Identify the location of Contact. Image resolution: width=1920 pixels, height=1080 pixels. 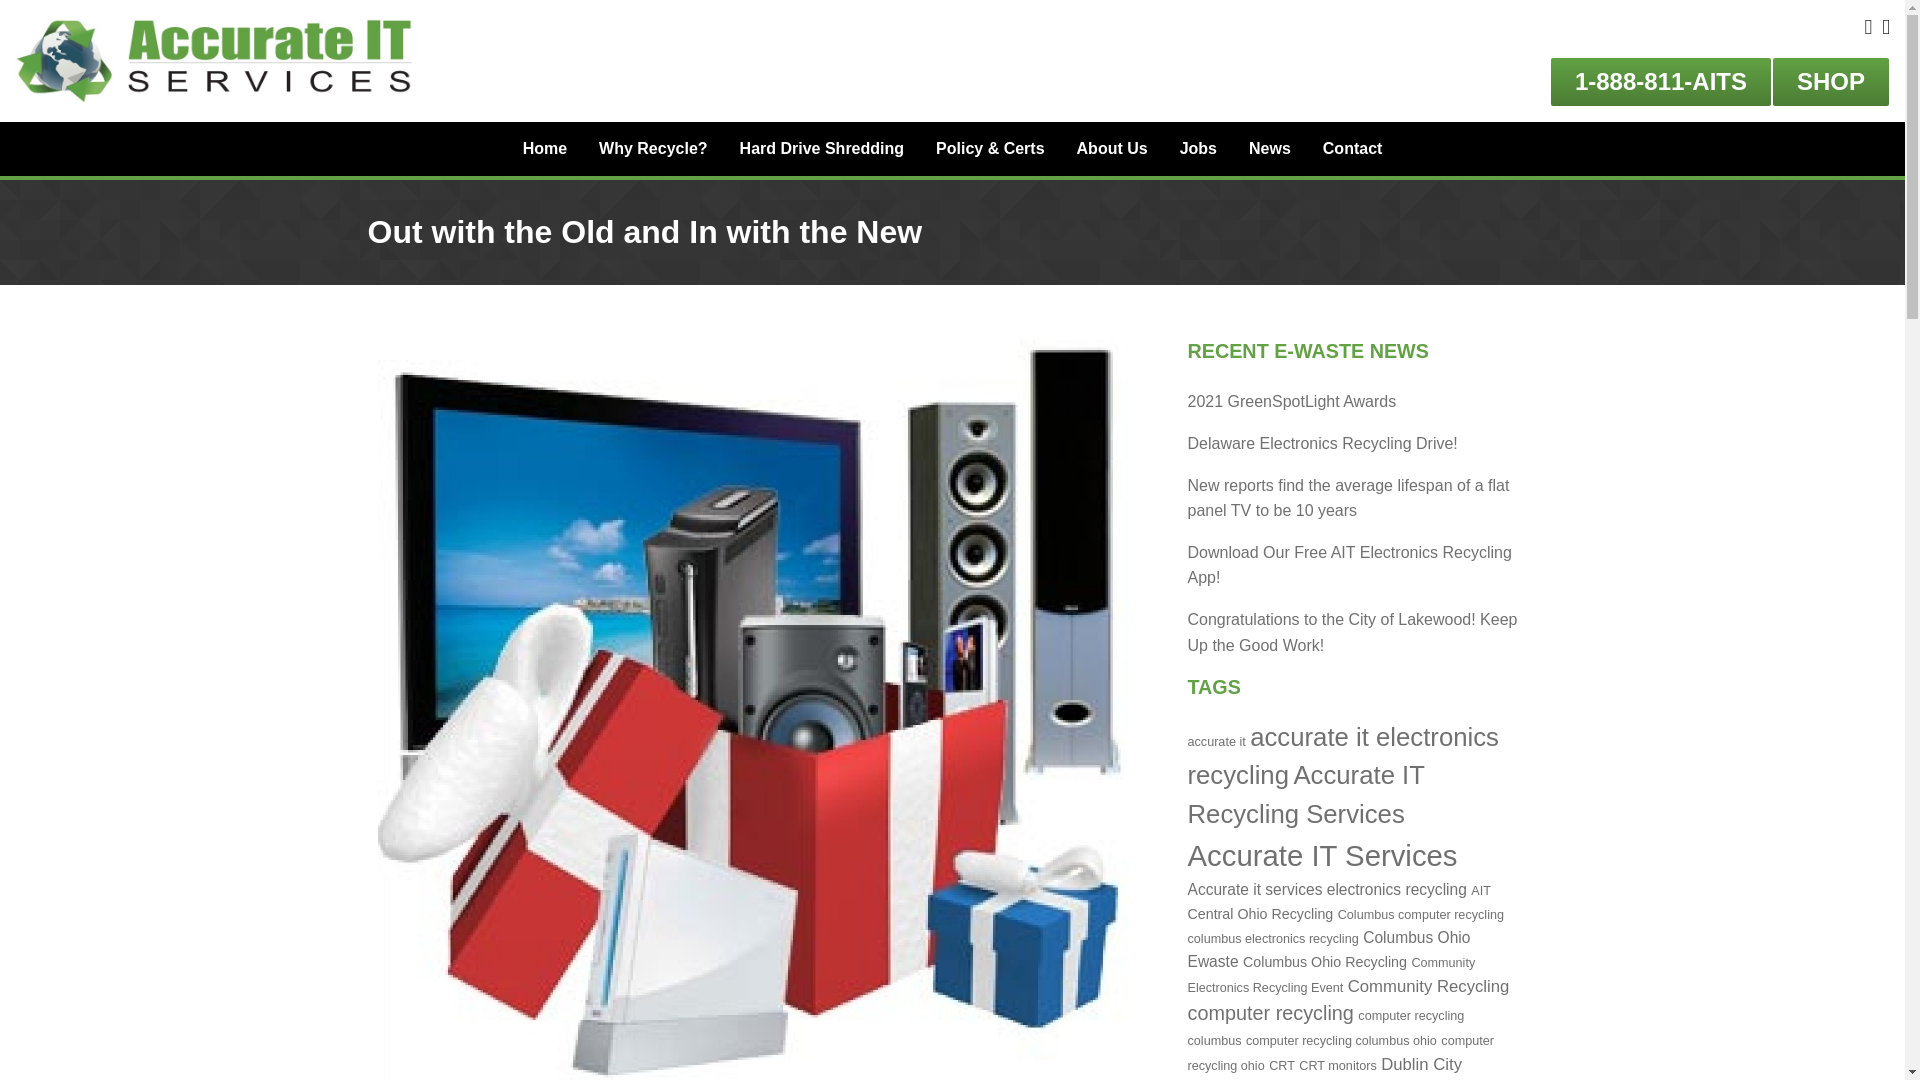
(1353, 148).